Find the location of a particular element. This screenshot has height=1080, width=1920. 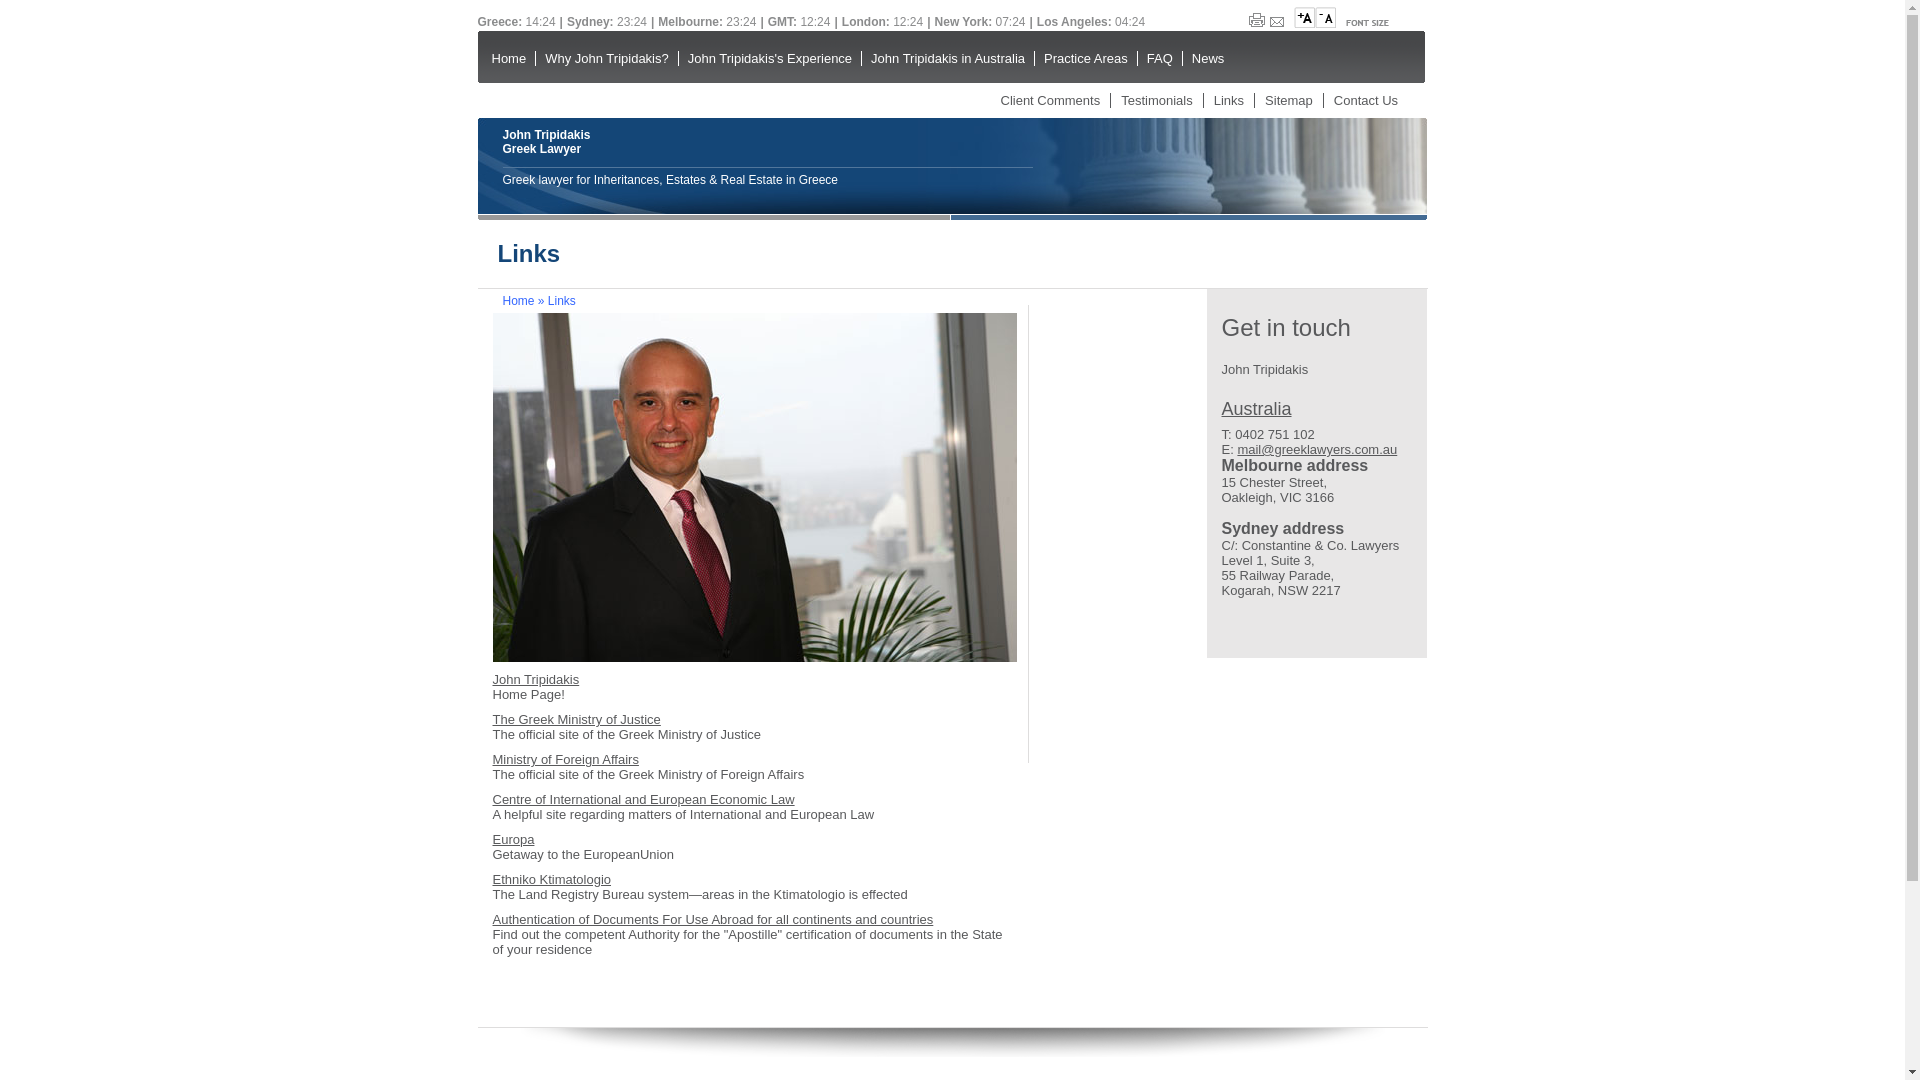

Home is located at coordinates (508, 58).